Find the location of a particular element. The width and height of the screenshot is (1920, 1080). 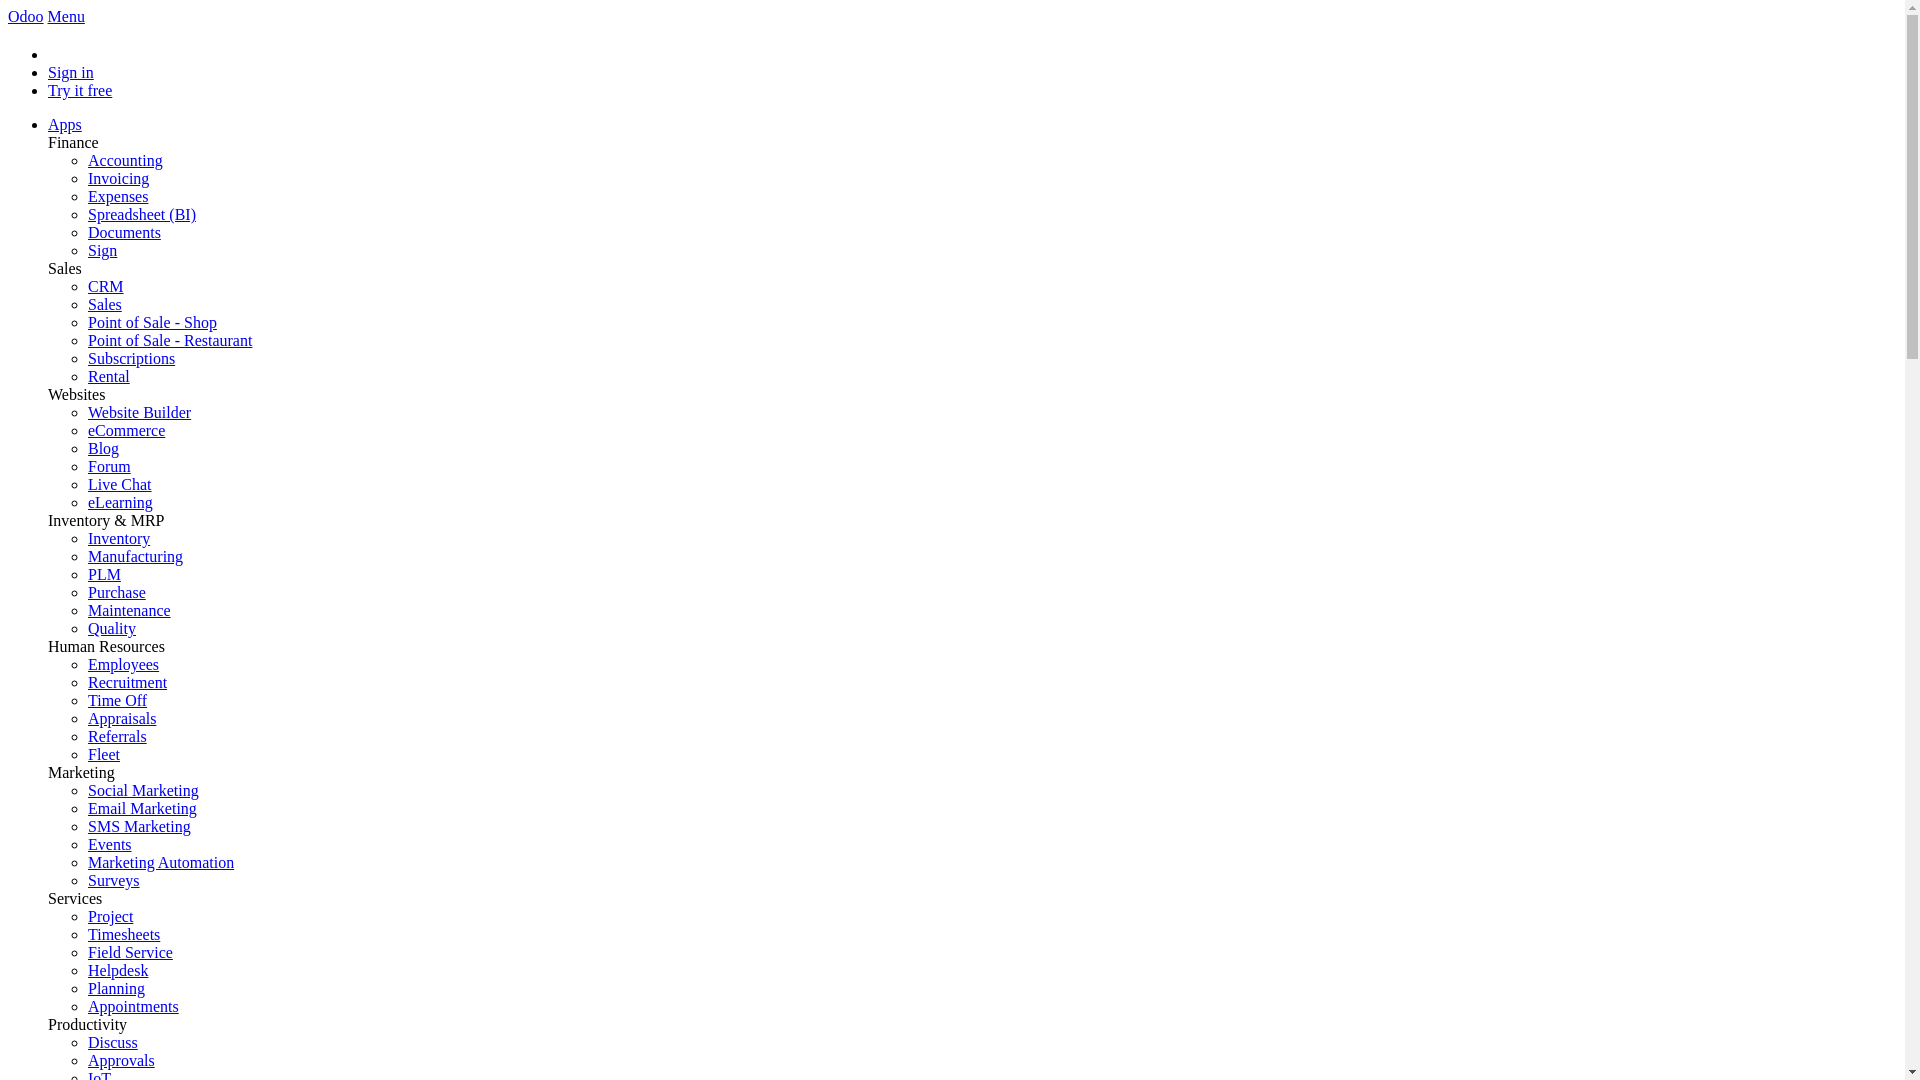

Manufacturing is located at coordinates (136, 556).